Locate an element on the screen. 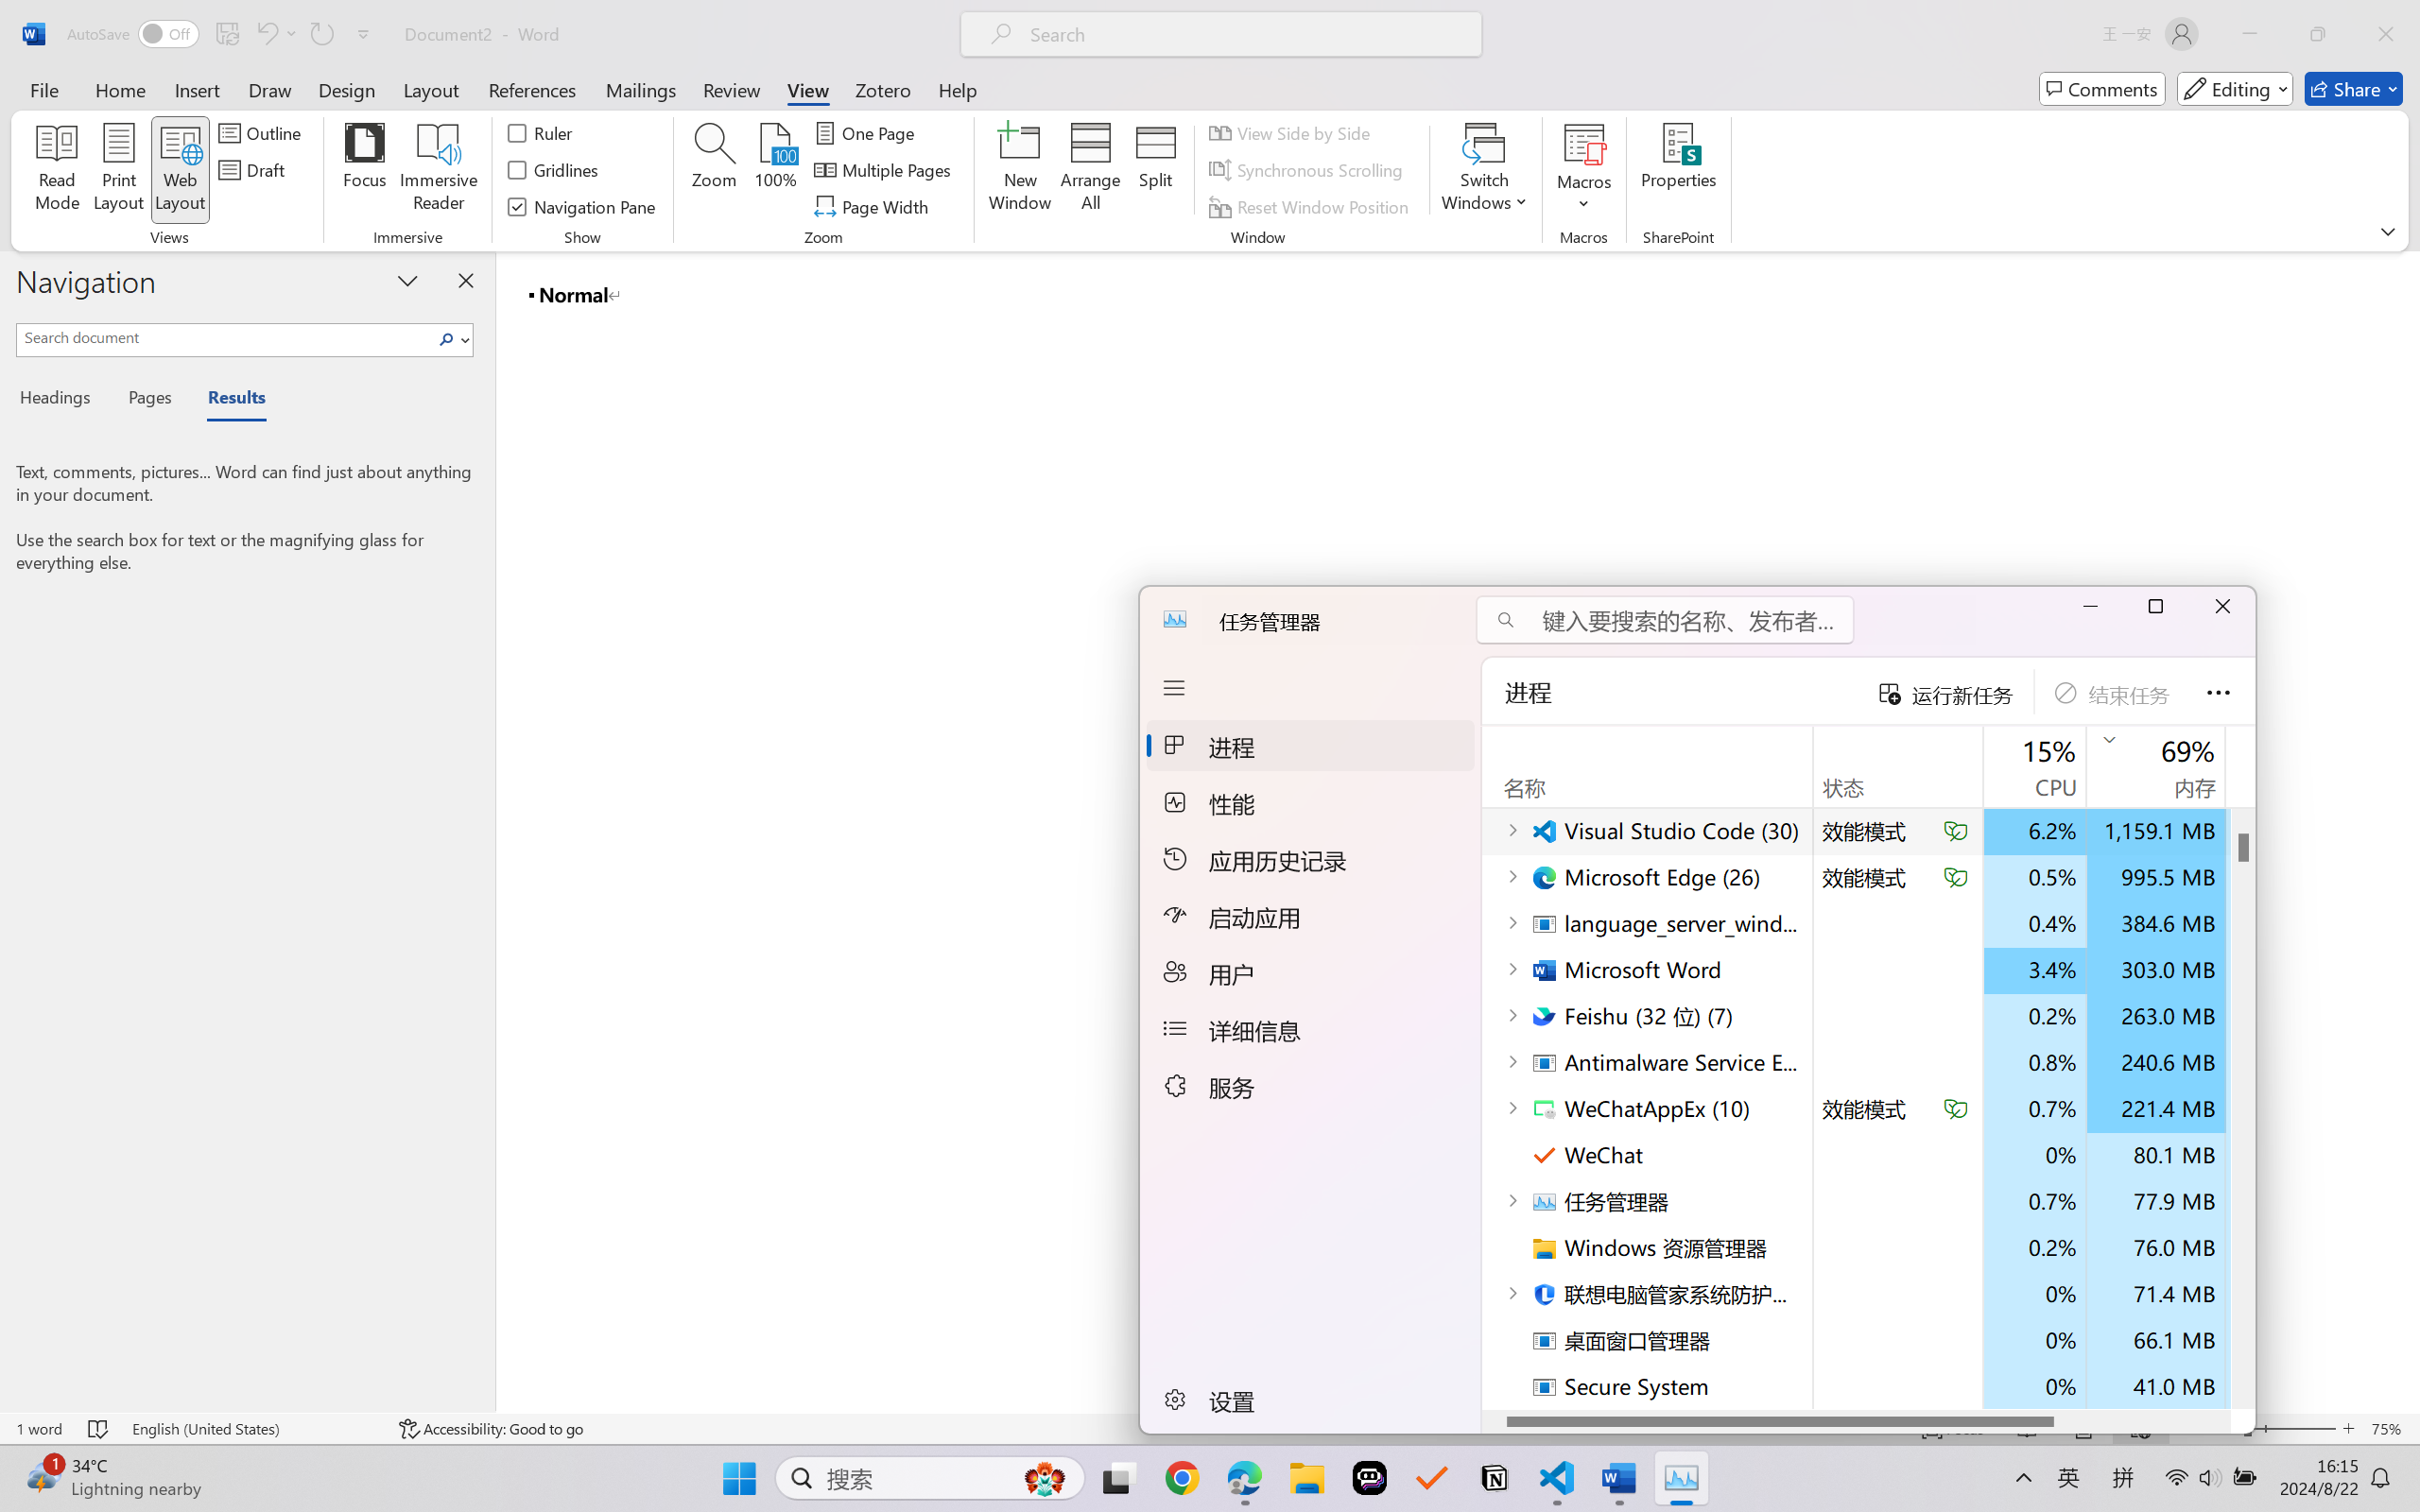 This screenshot has height=1512, width=2420. View Side by Side is located at coordinates (1291, 132).